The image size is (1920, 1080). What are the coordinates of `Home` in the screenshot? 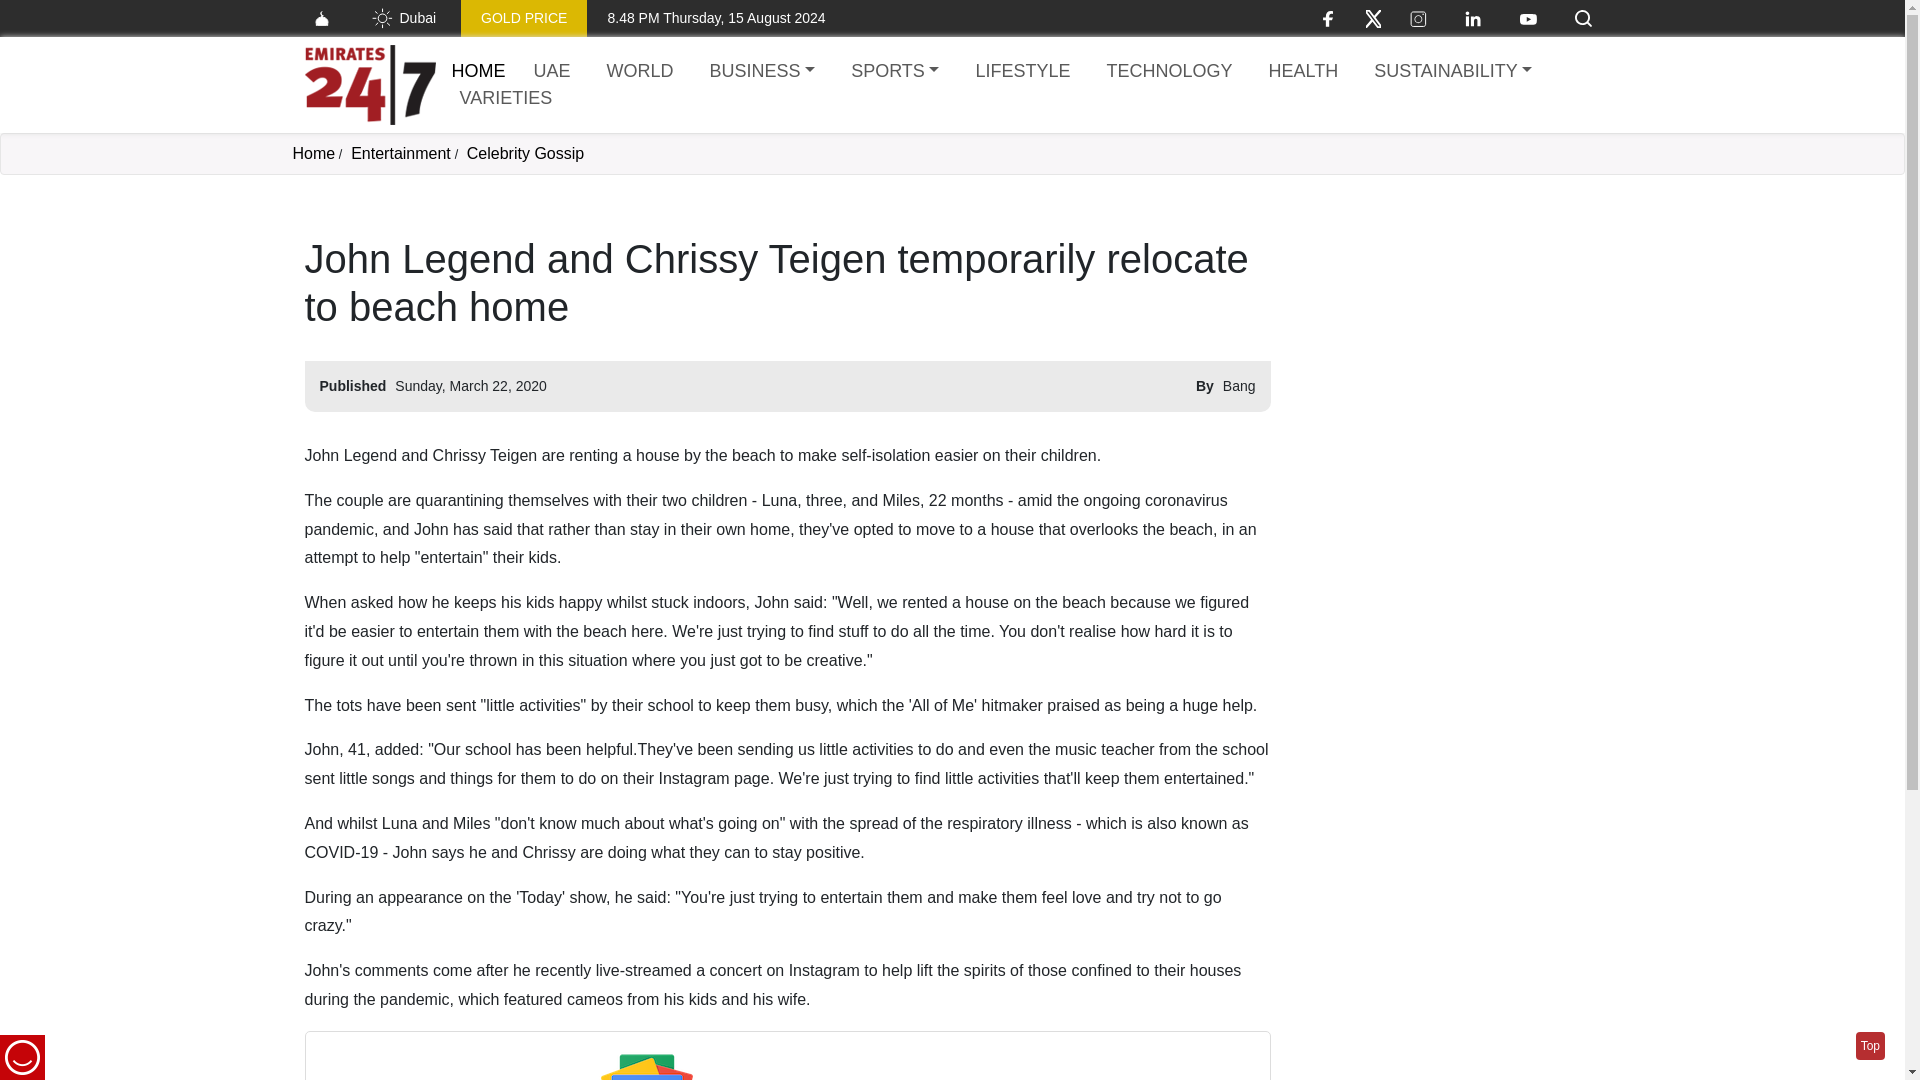 It's located at (312, 153).